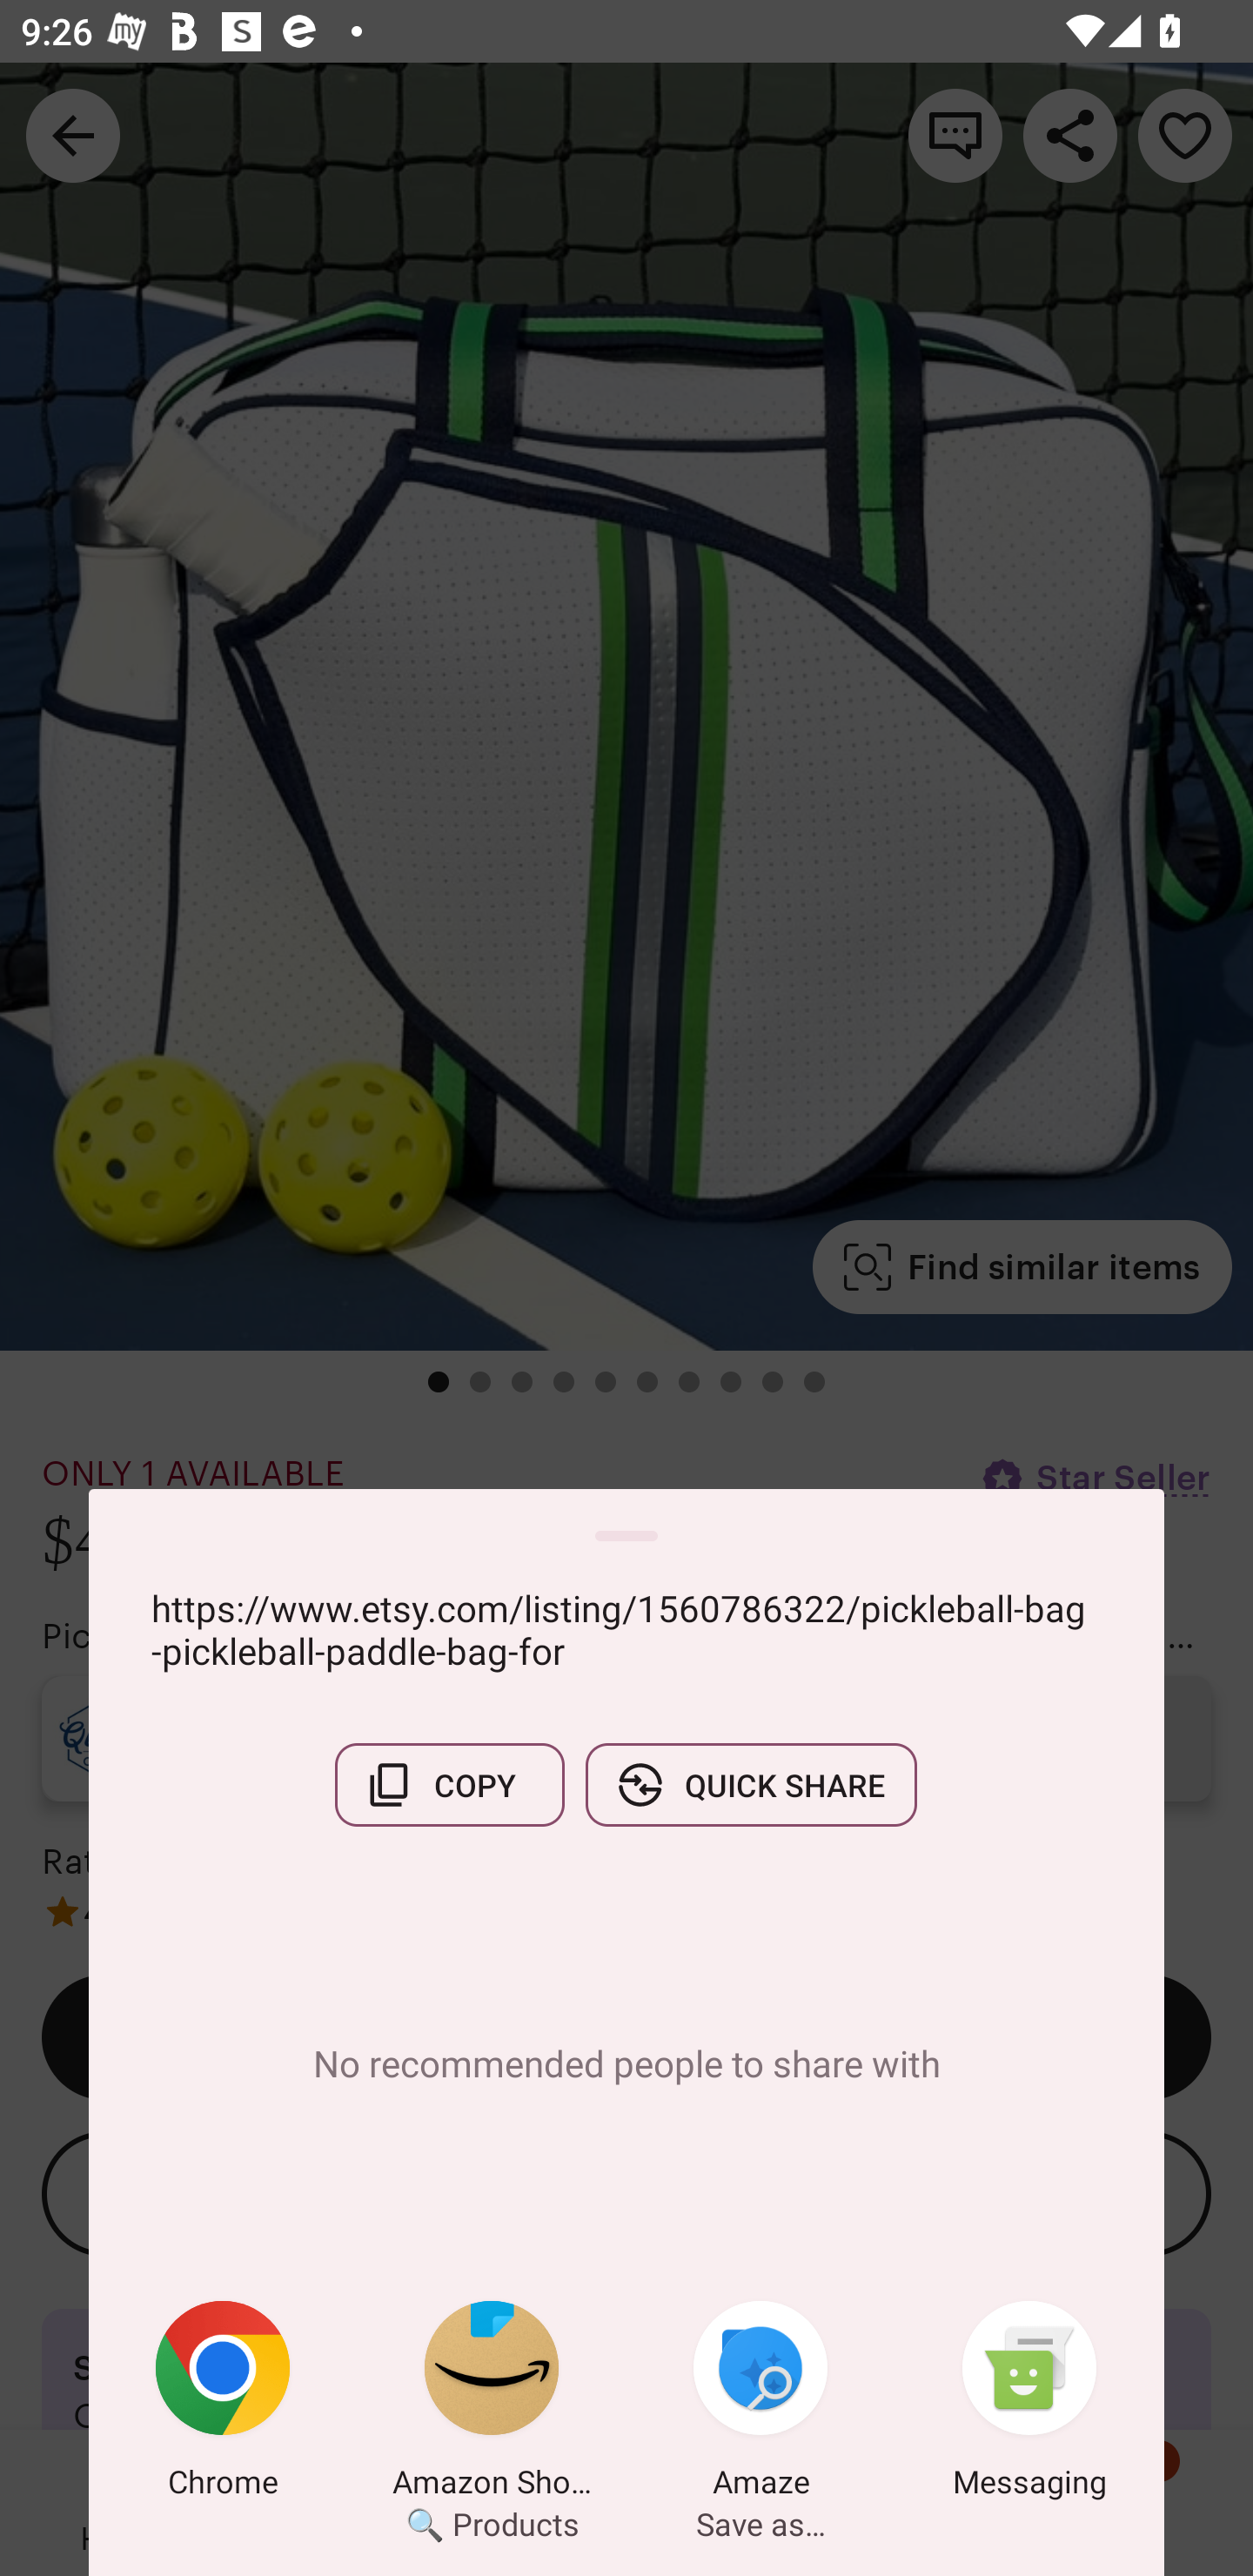 This screenshot has height=2576, width=1253. I want to click on Messaging, so click(1029, 2405).